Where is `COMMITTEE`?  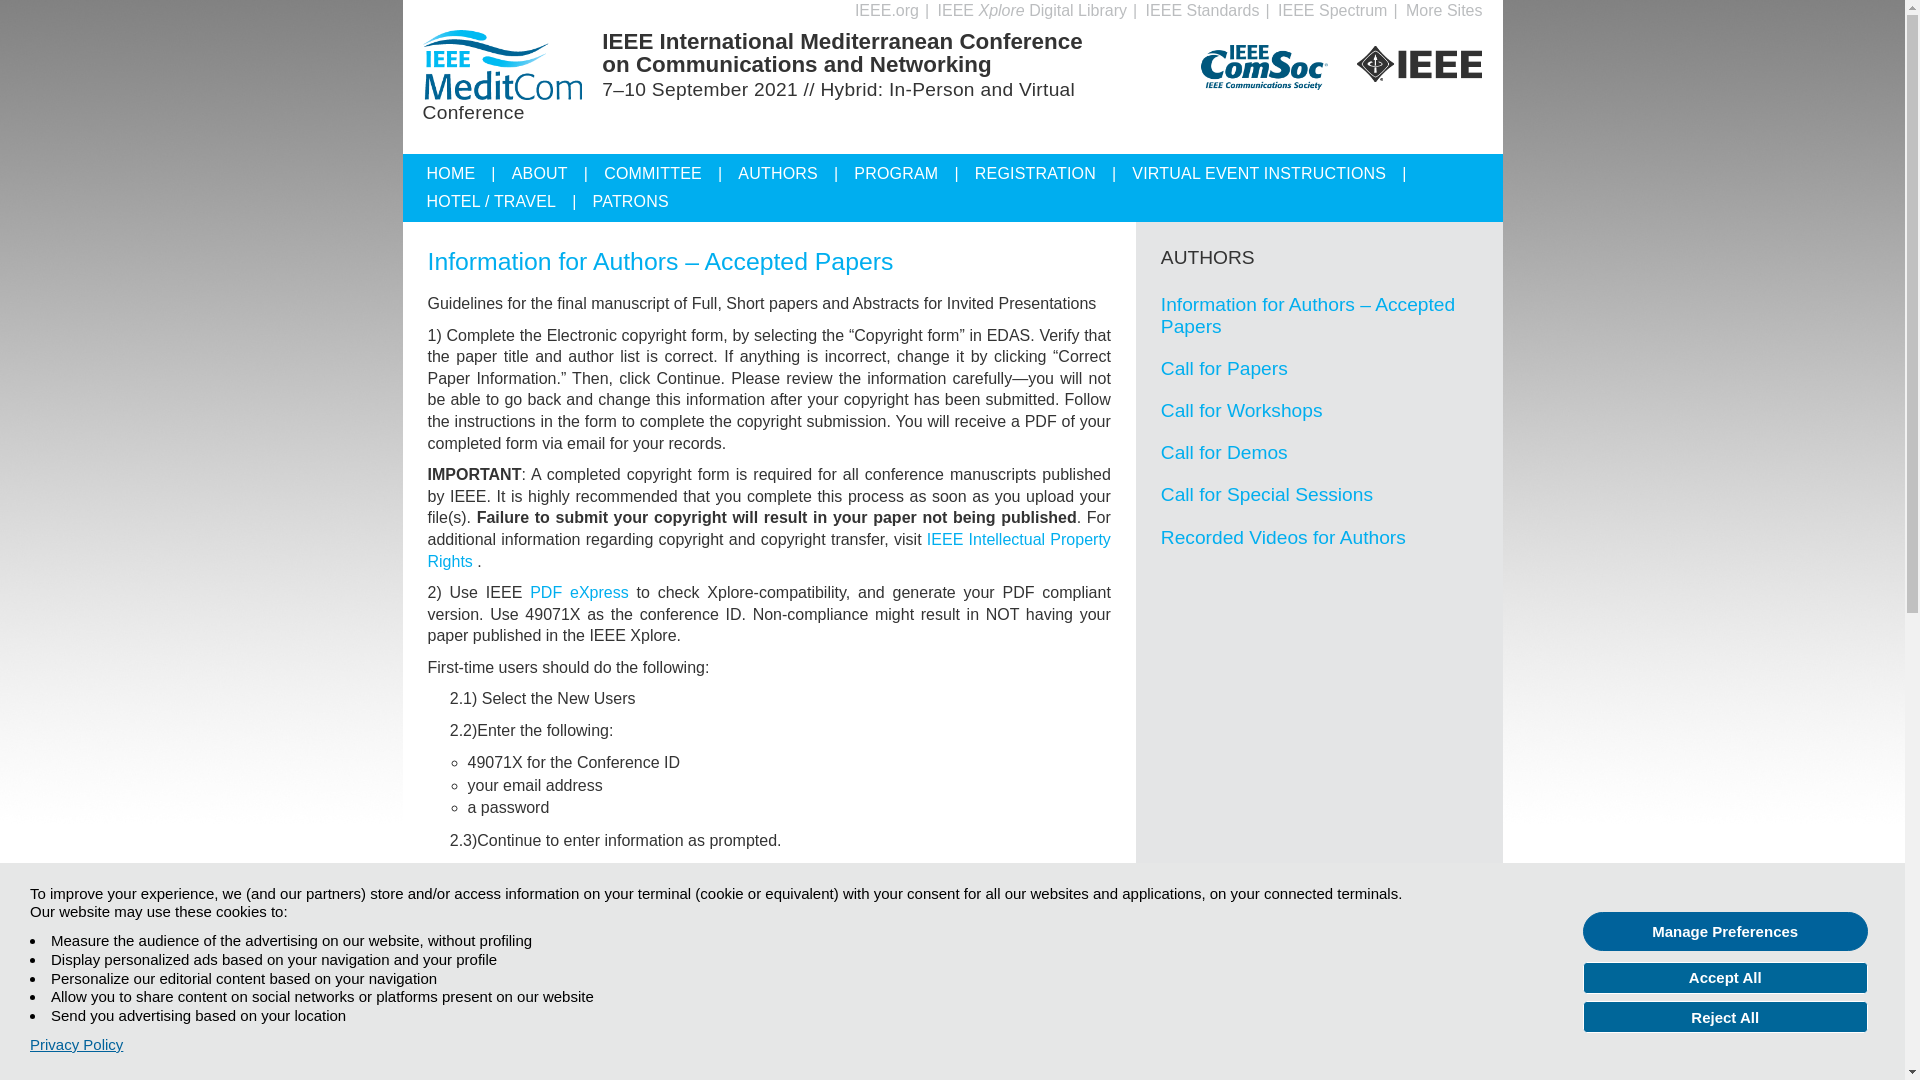 COMMITTEE is located at coordinates (670, 168).